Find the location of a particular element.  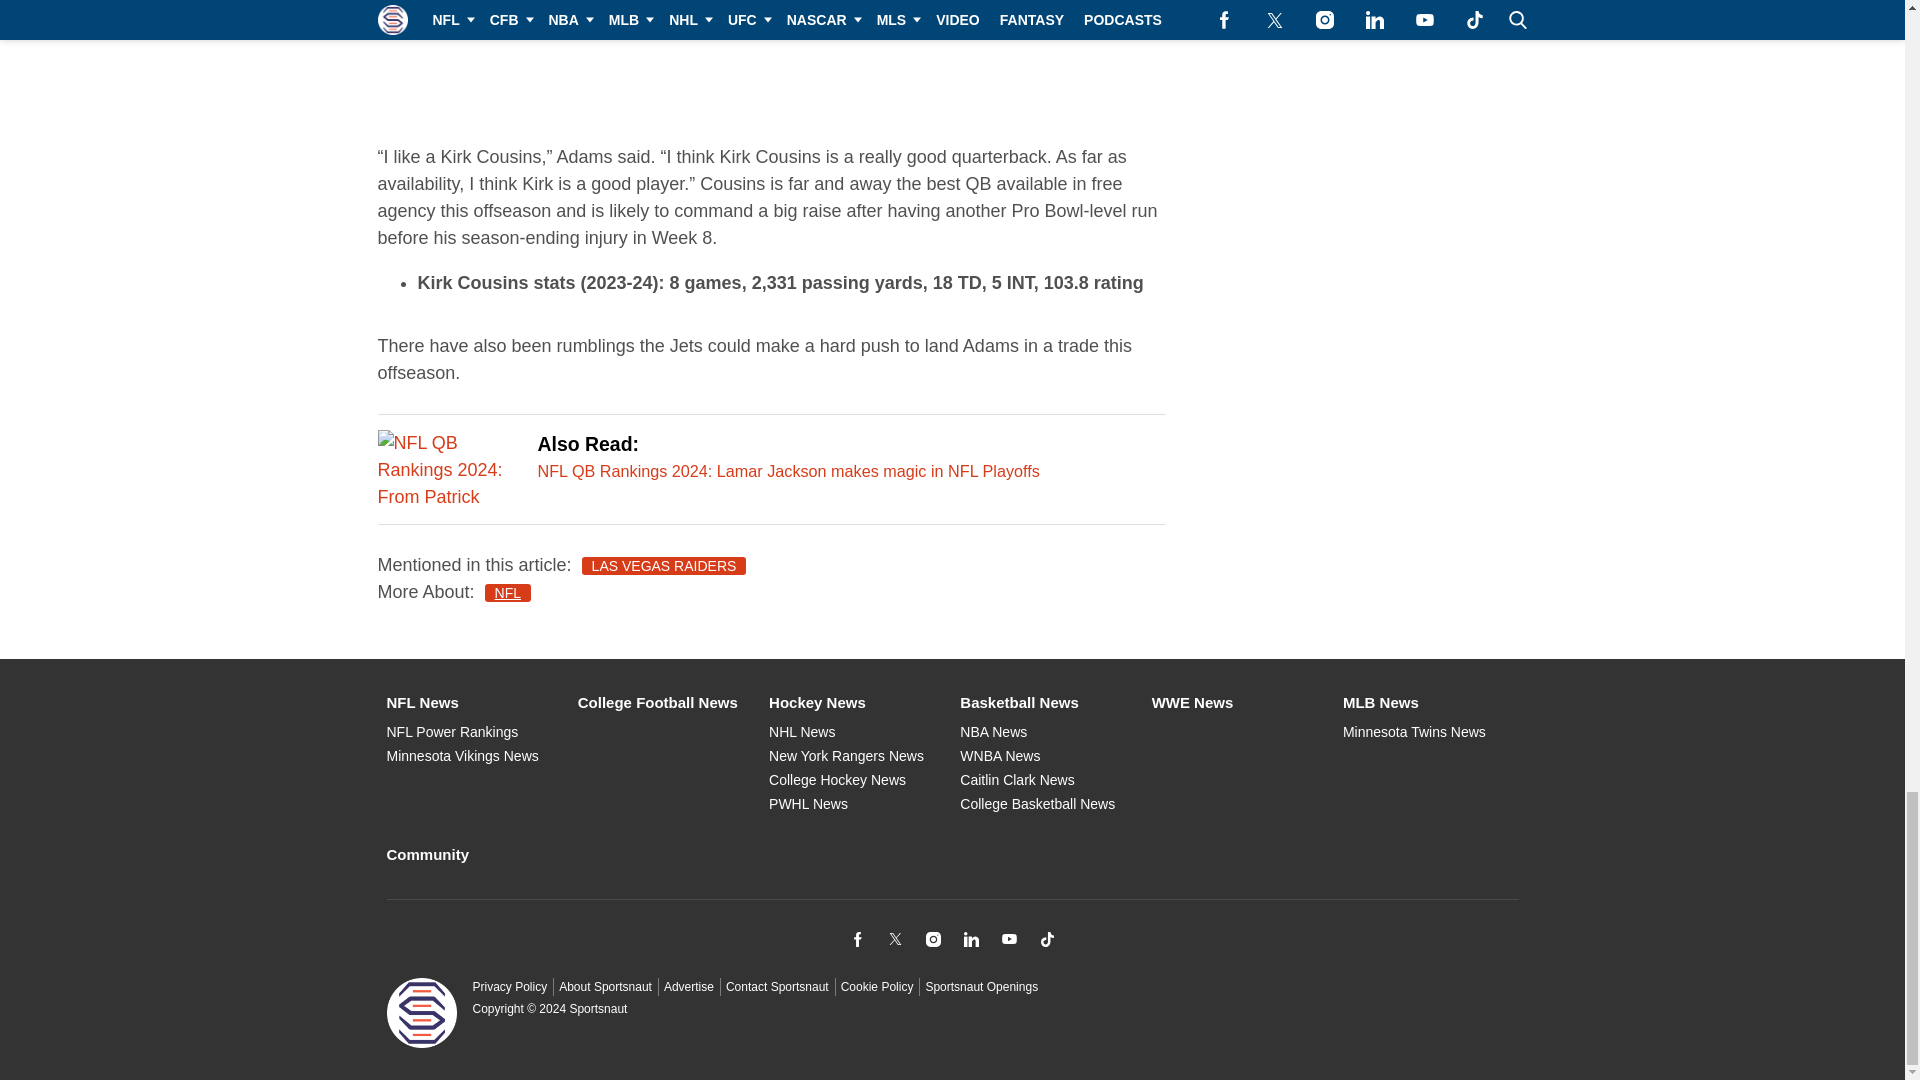

Connect with us on TikTok is located at coordinates (1046, 938).